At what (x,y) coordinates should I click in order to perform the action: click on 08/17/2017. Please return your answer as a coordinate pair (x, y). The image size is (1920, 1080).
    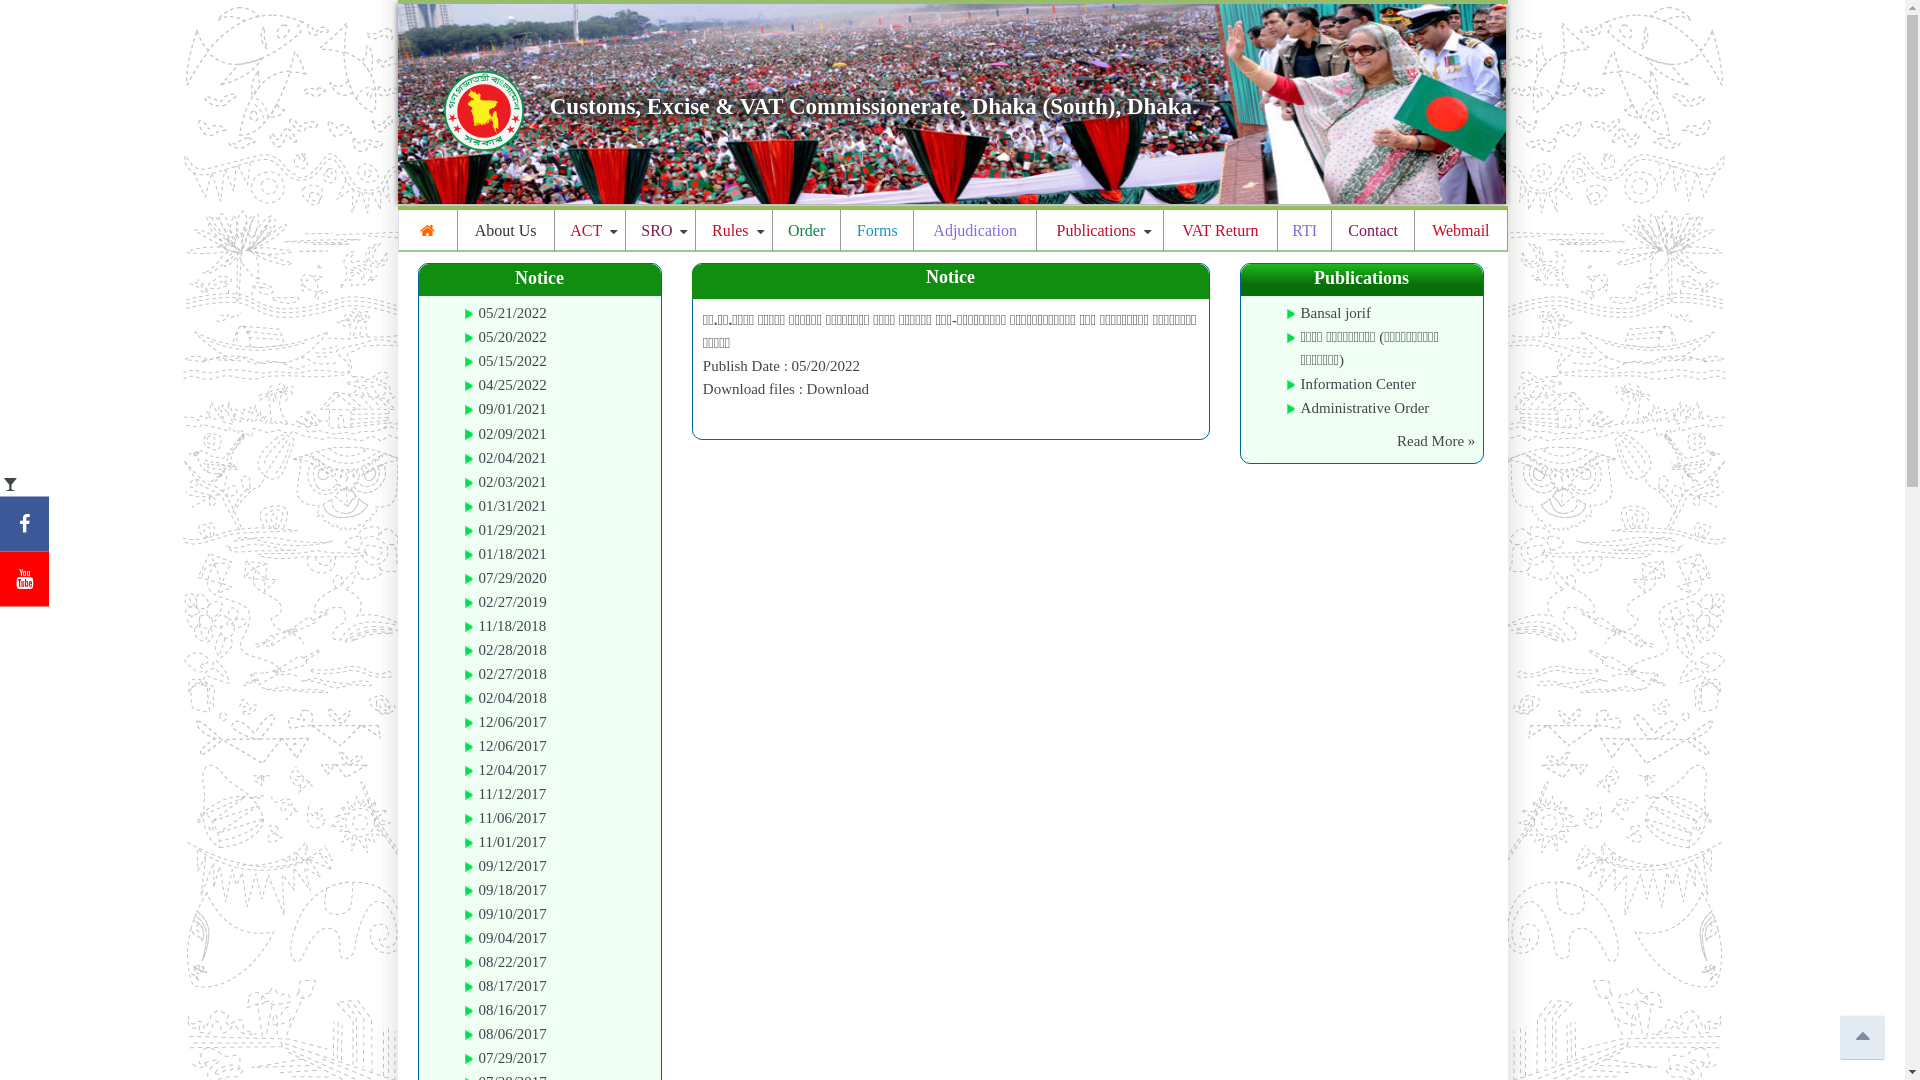
    Looking at the image, I should click on (512, 986).